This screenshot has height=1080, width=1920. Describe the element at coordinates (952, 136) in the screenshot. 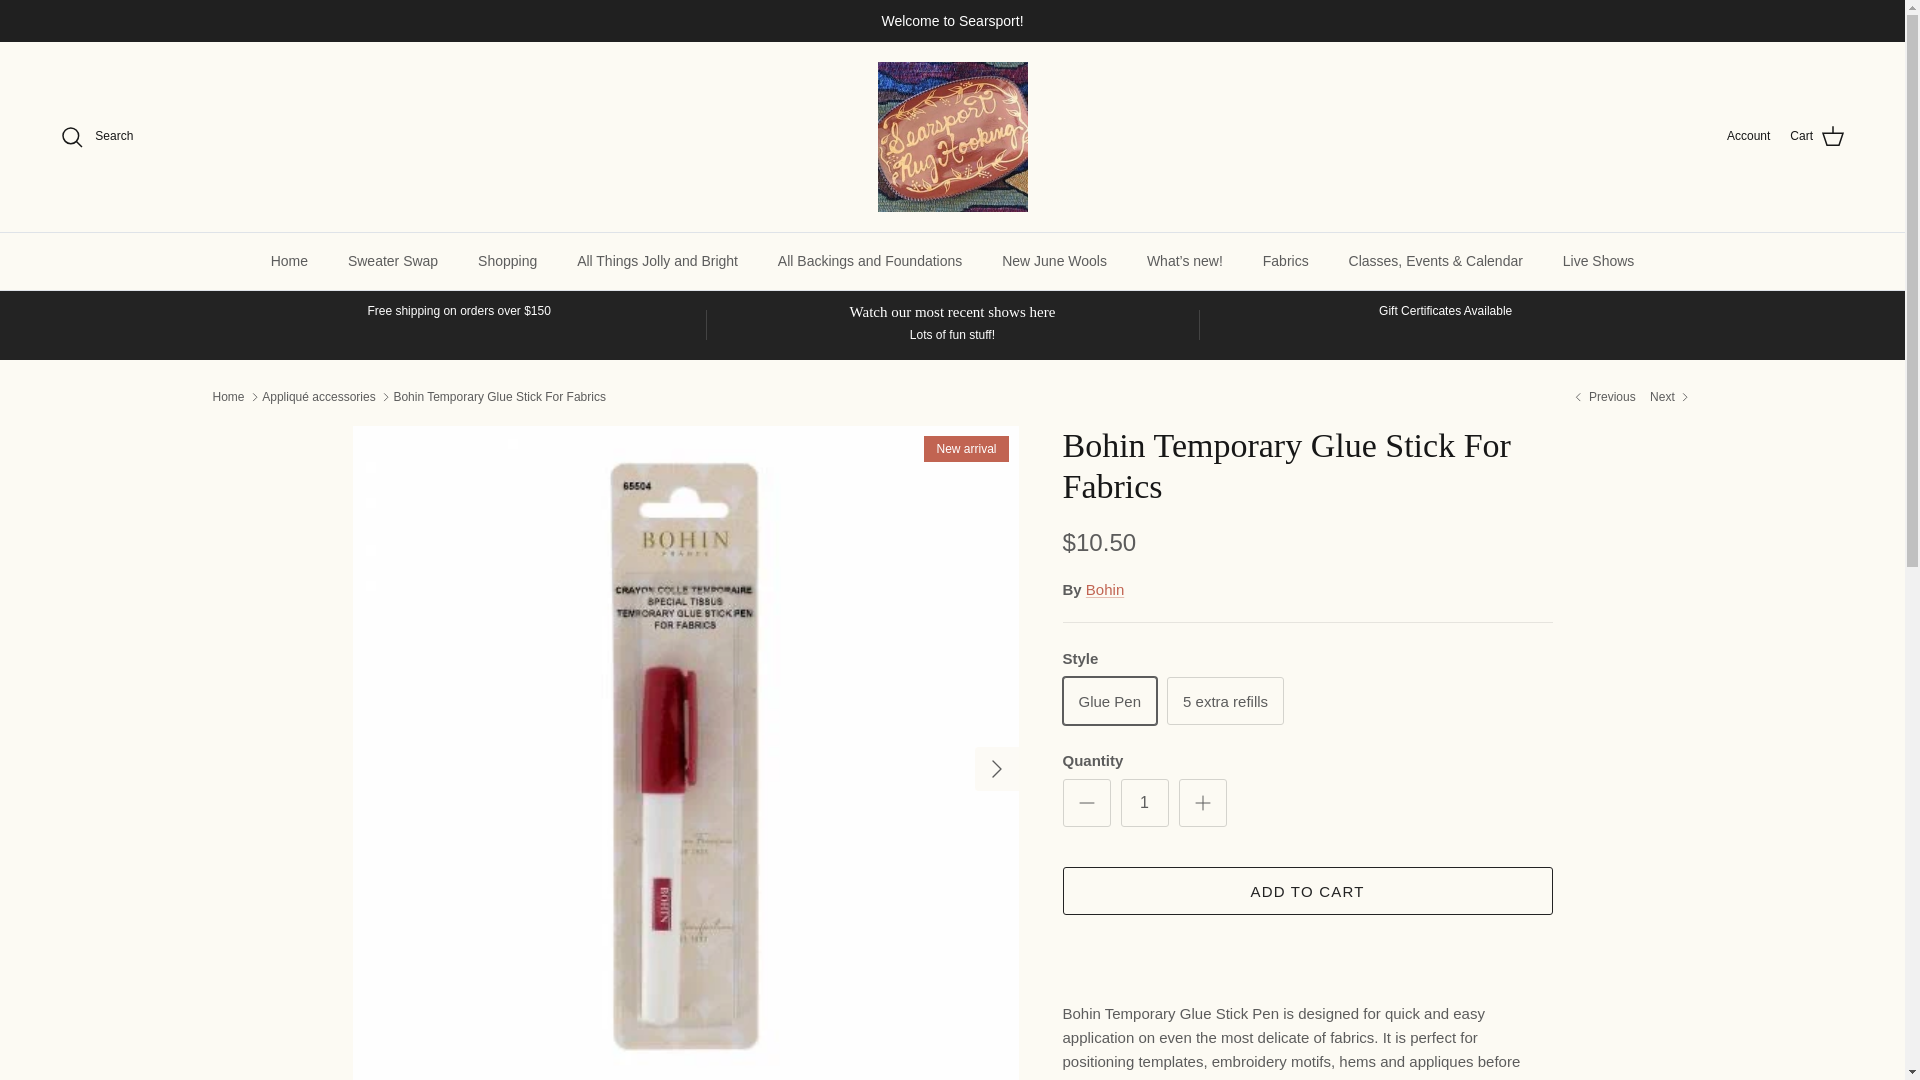

I see `Searsport Rug Hooking ` at that location.